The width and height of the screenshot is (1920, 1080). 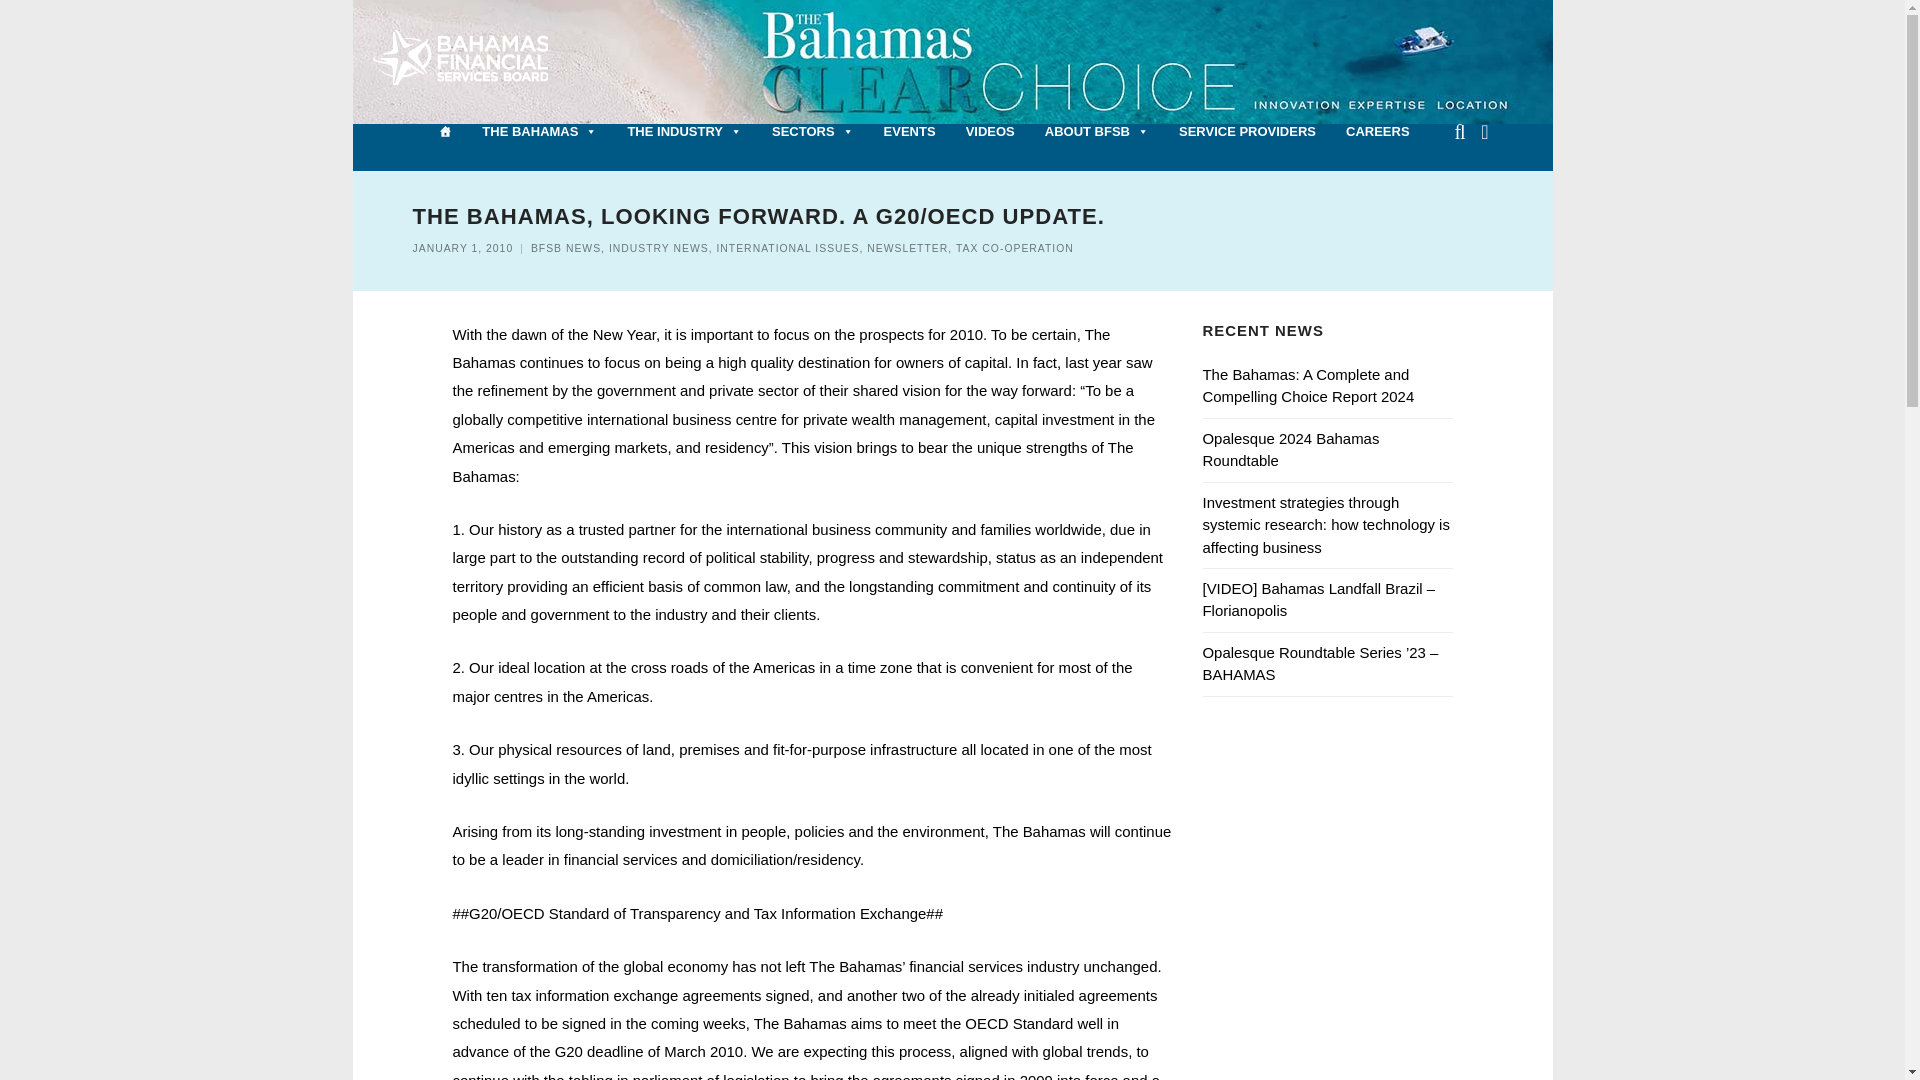 What do you see at coordinates (787, 248) in the screenshot?
I see `View all posts in International Issues` at bounding box center [787, 248].